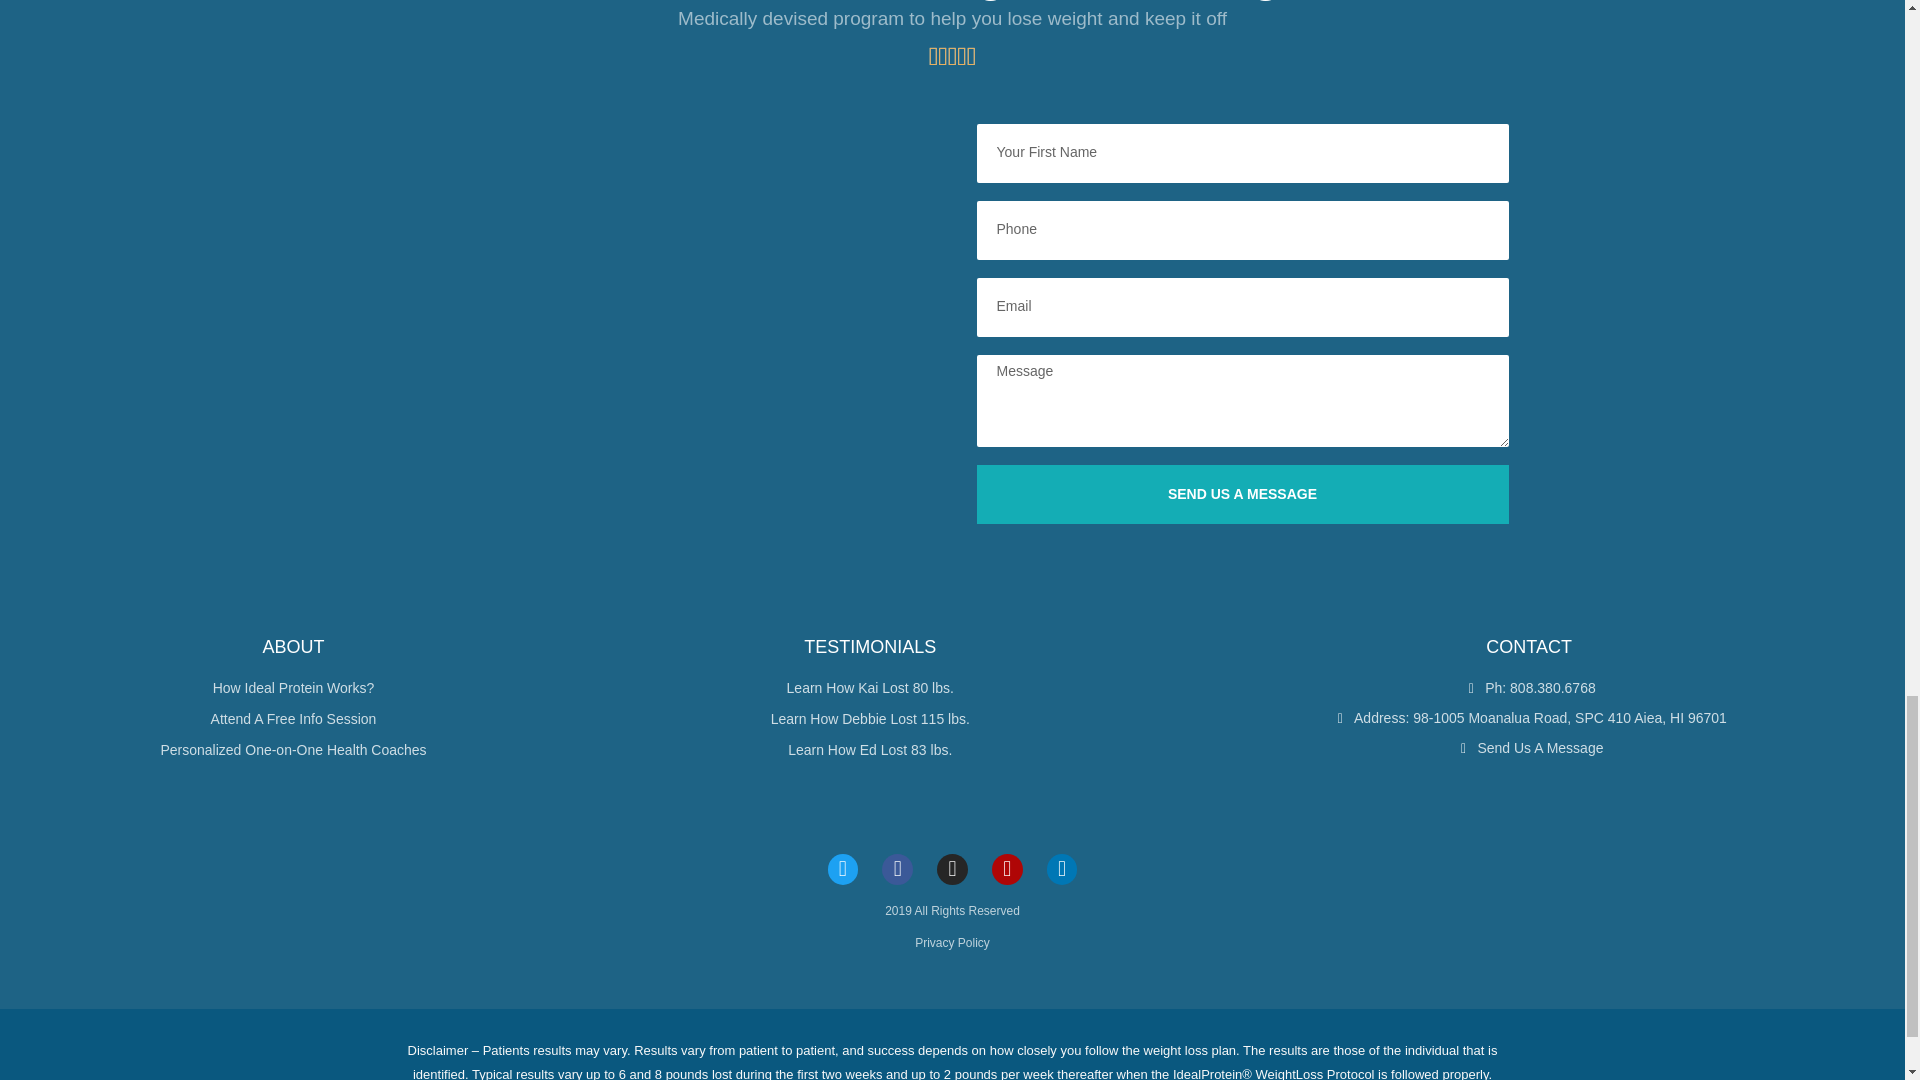 The image size is (1920, 1080). I want to click on Personalized One-on-One Health Coaches, so click(293, 750).